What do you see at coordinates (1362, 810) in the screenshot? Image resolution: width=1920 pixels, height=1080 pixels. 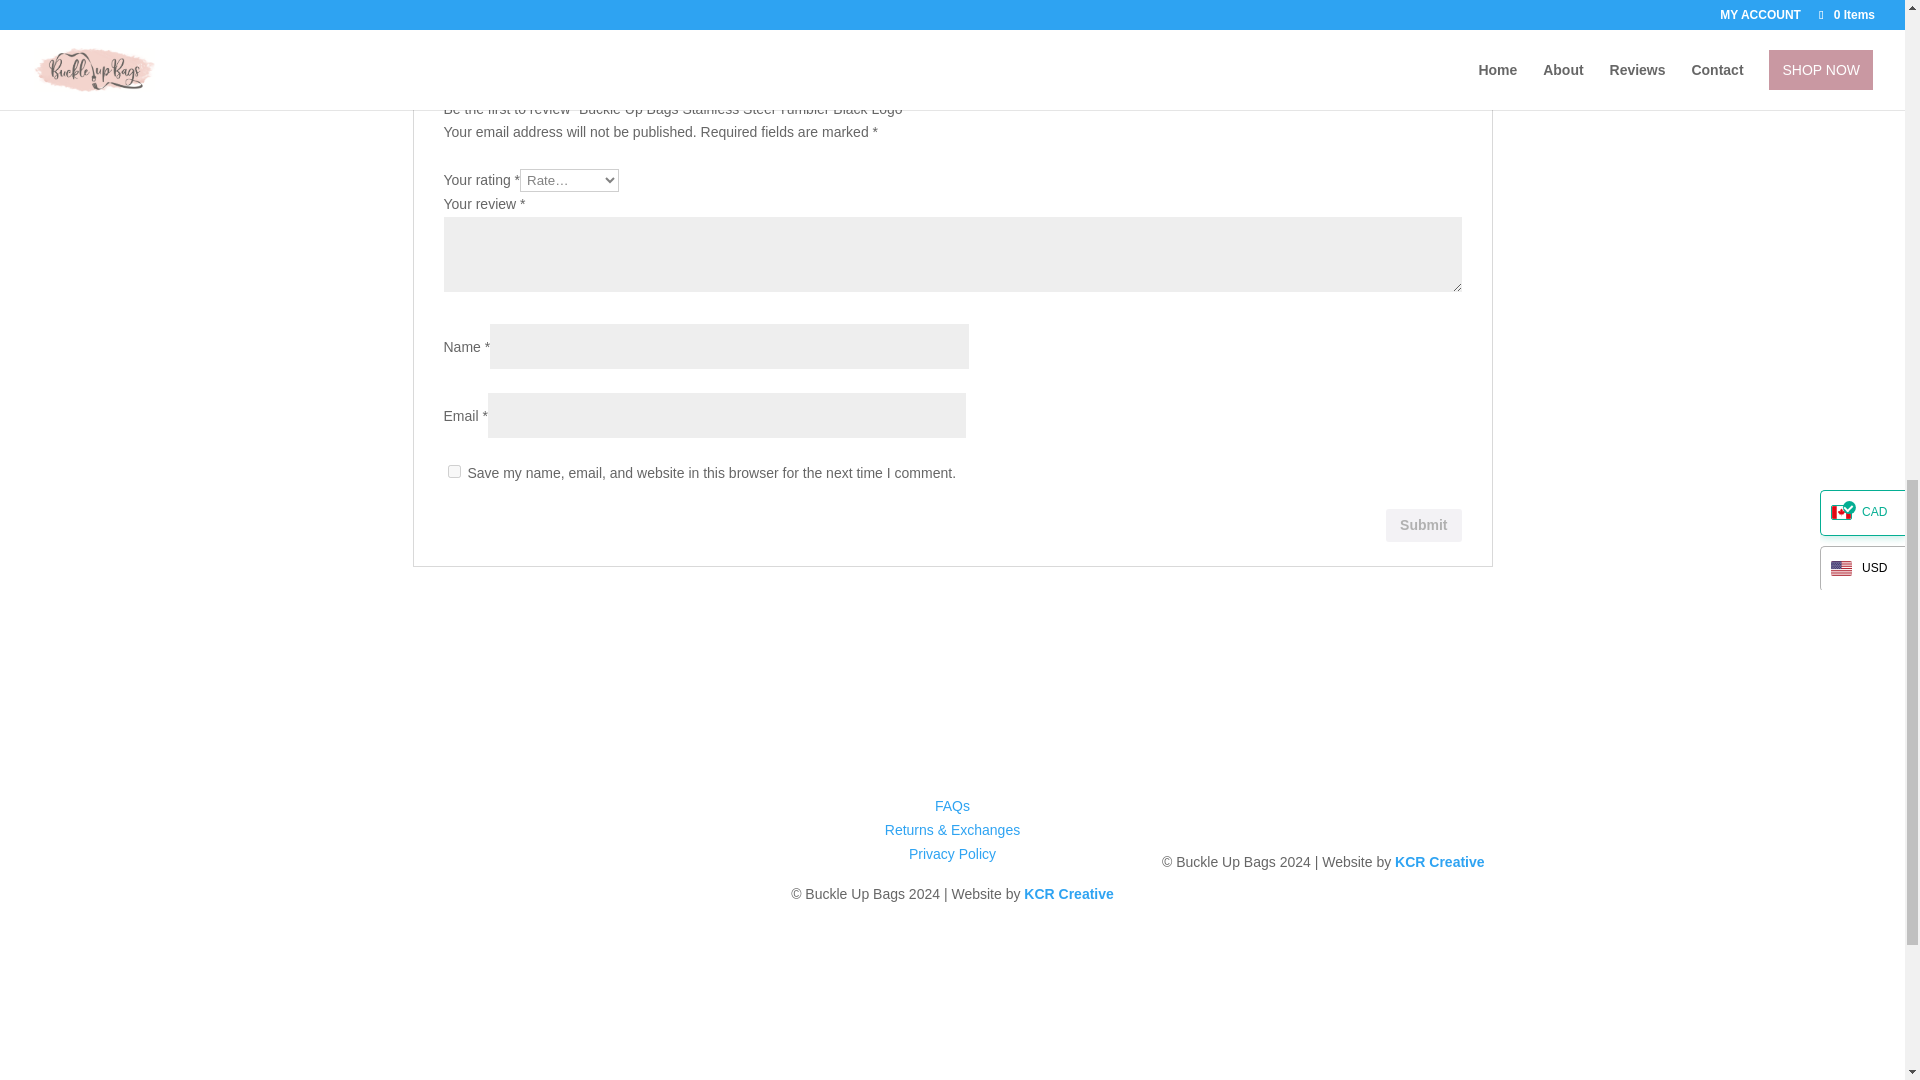 I see `Follow on Pinterest` at bounding box center [1362, 810].